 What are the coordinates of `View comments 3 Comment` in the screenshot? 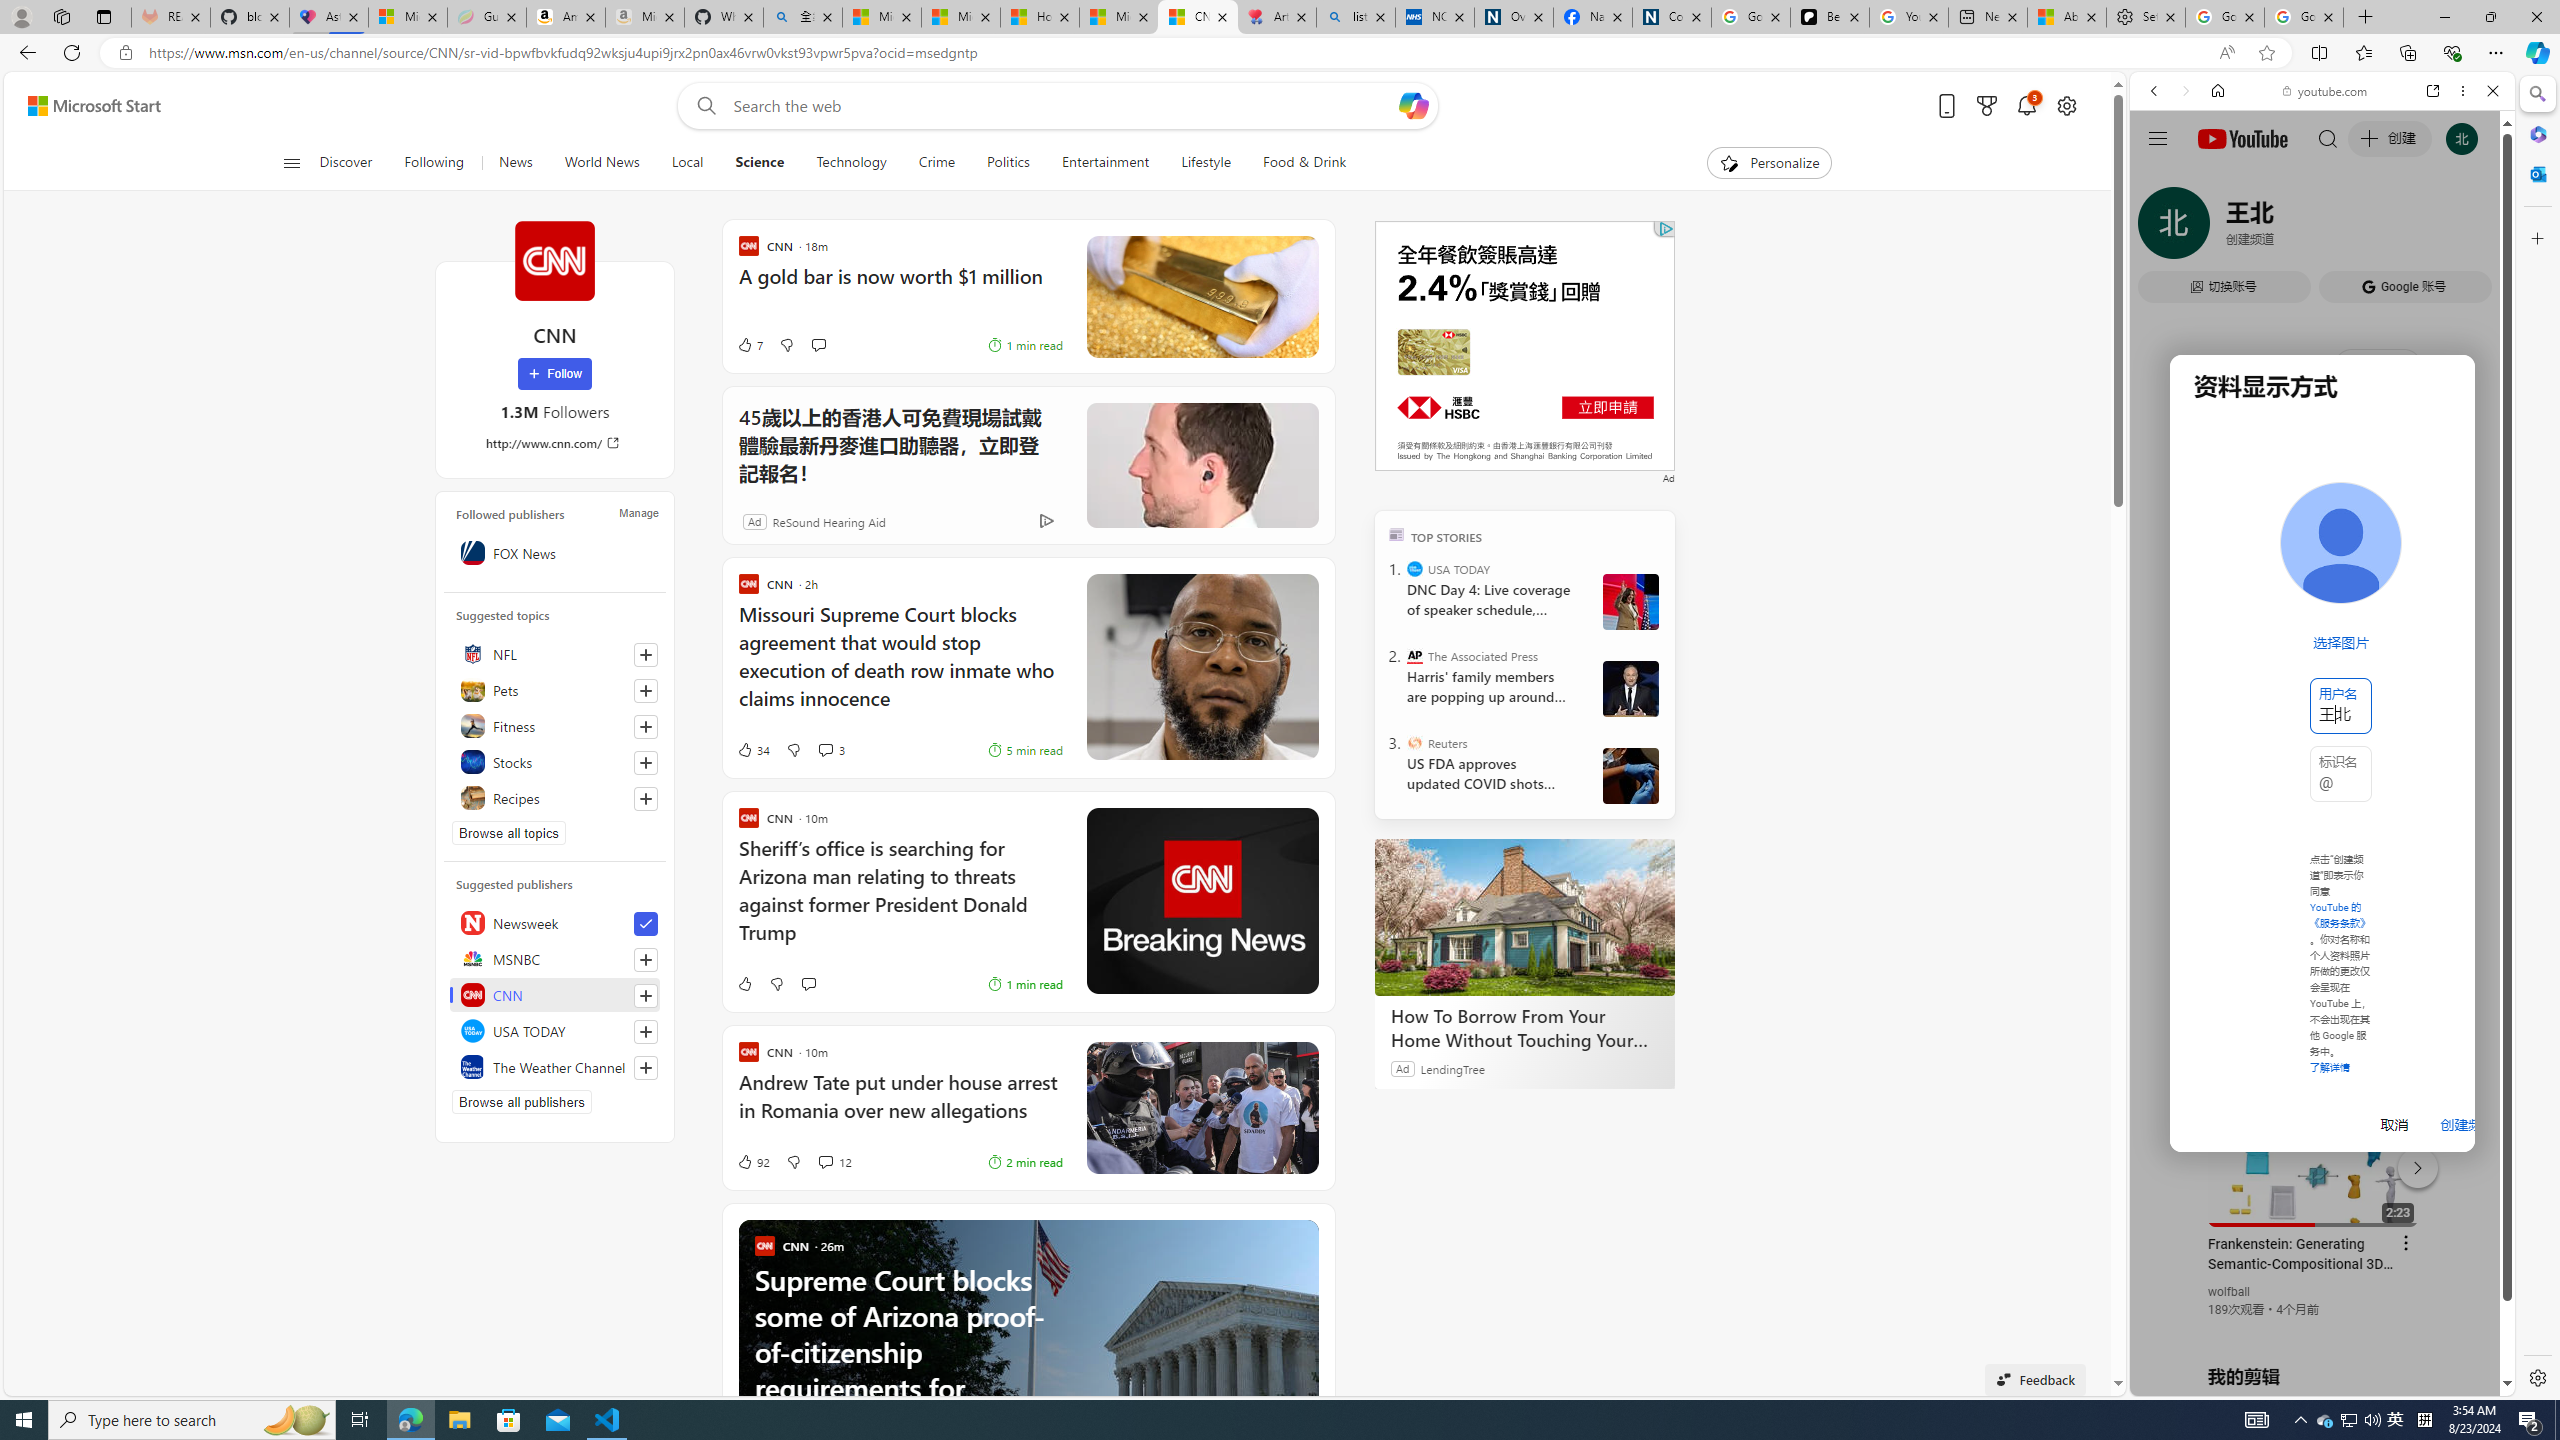 It's located at (825, 750).